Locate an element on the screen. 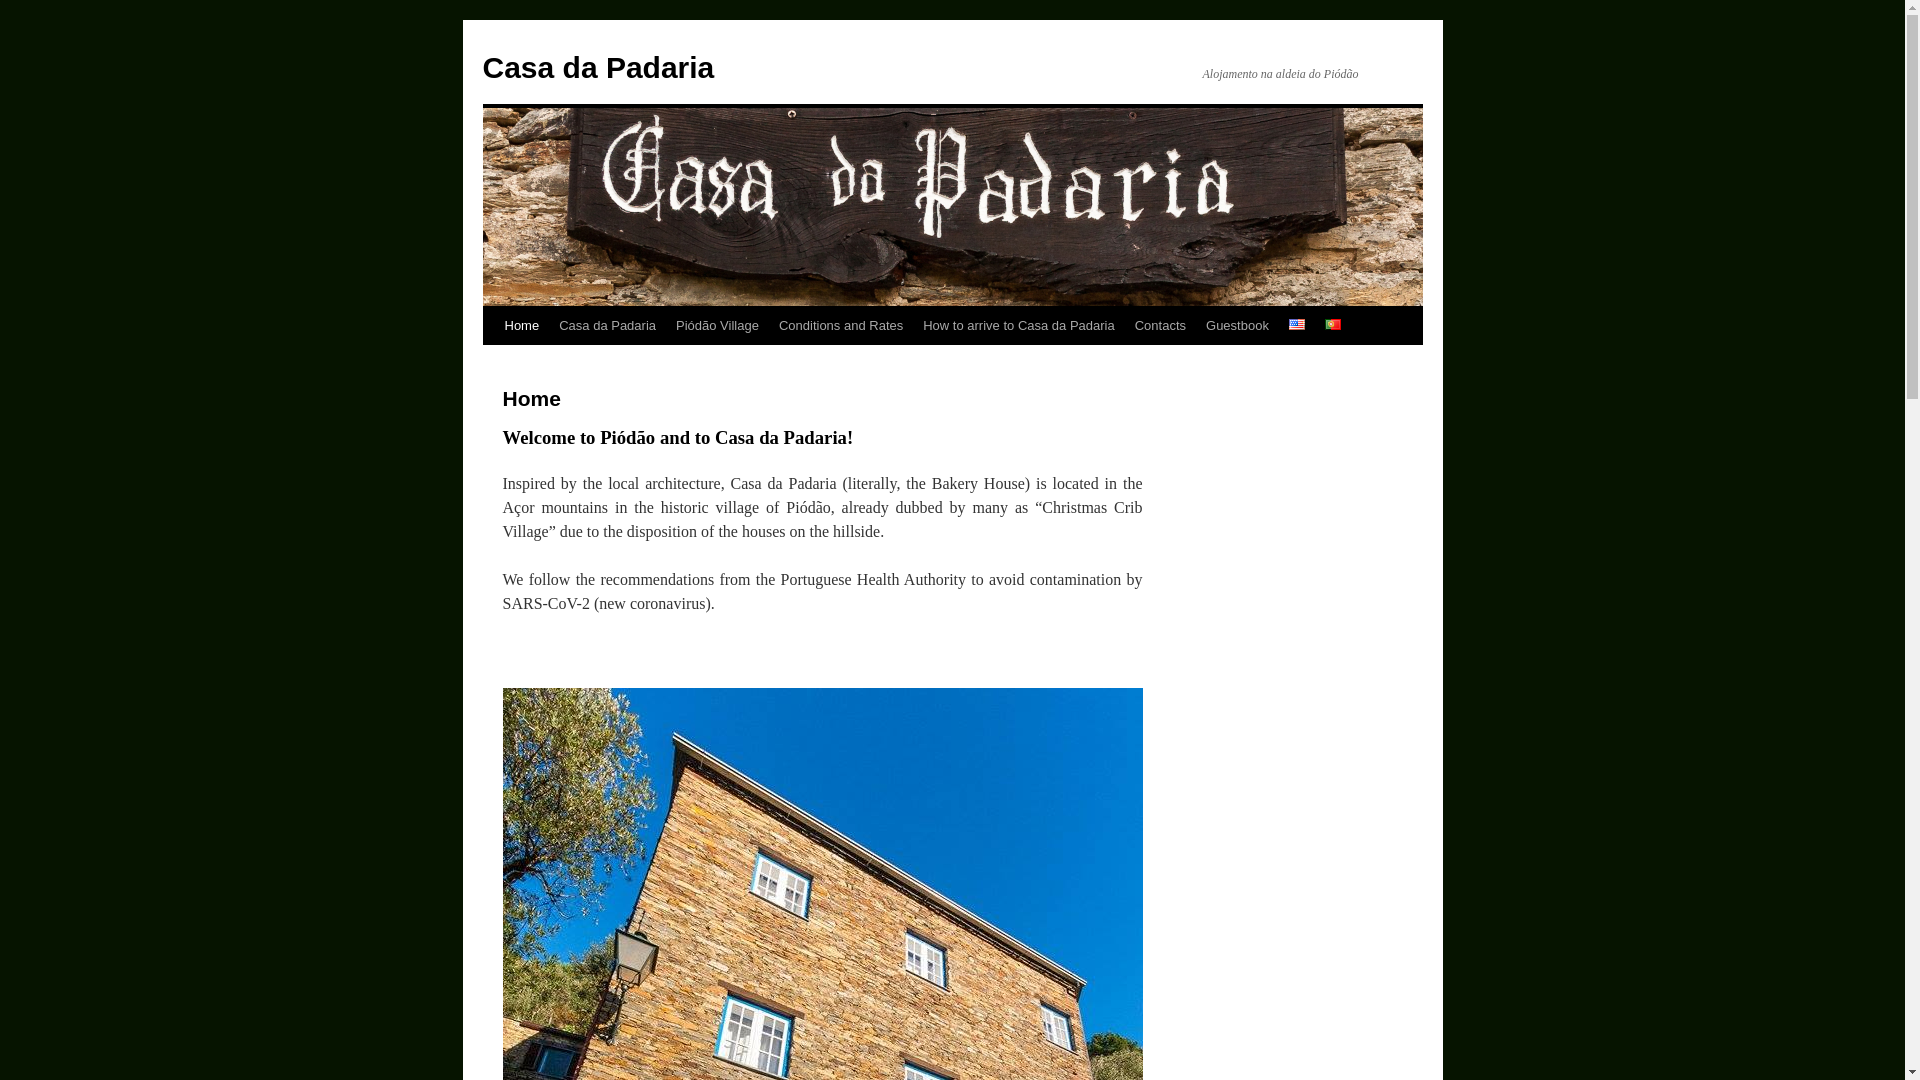 The width and height of the screenshot is (1920, 1080). Casa da Padaria is located at coordinates (608, 325).